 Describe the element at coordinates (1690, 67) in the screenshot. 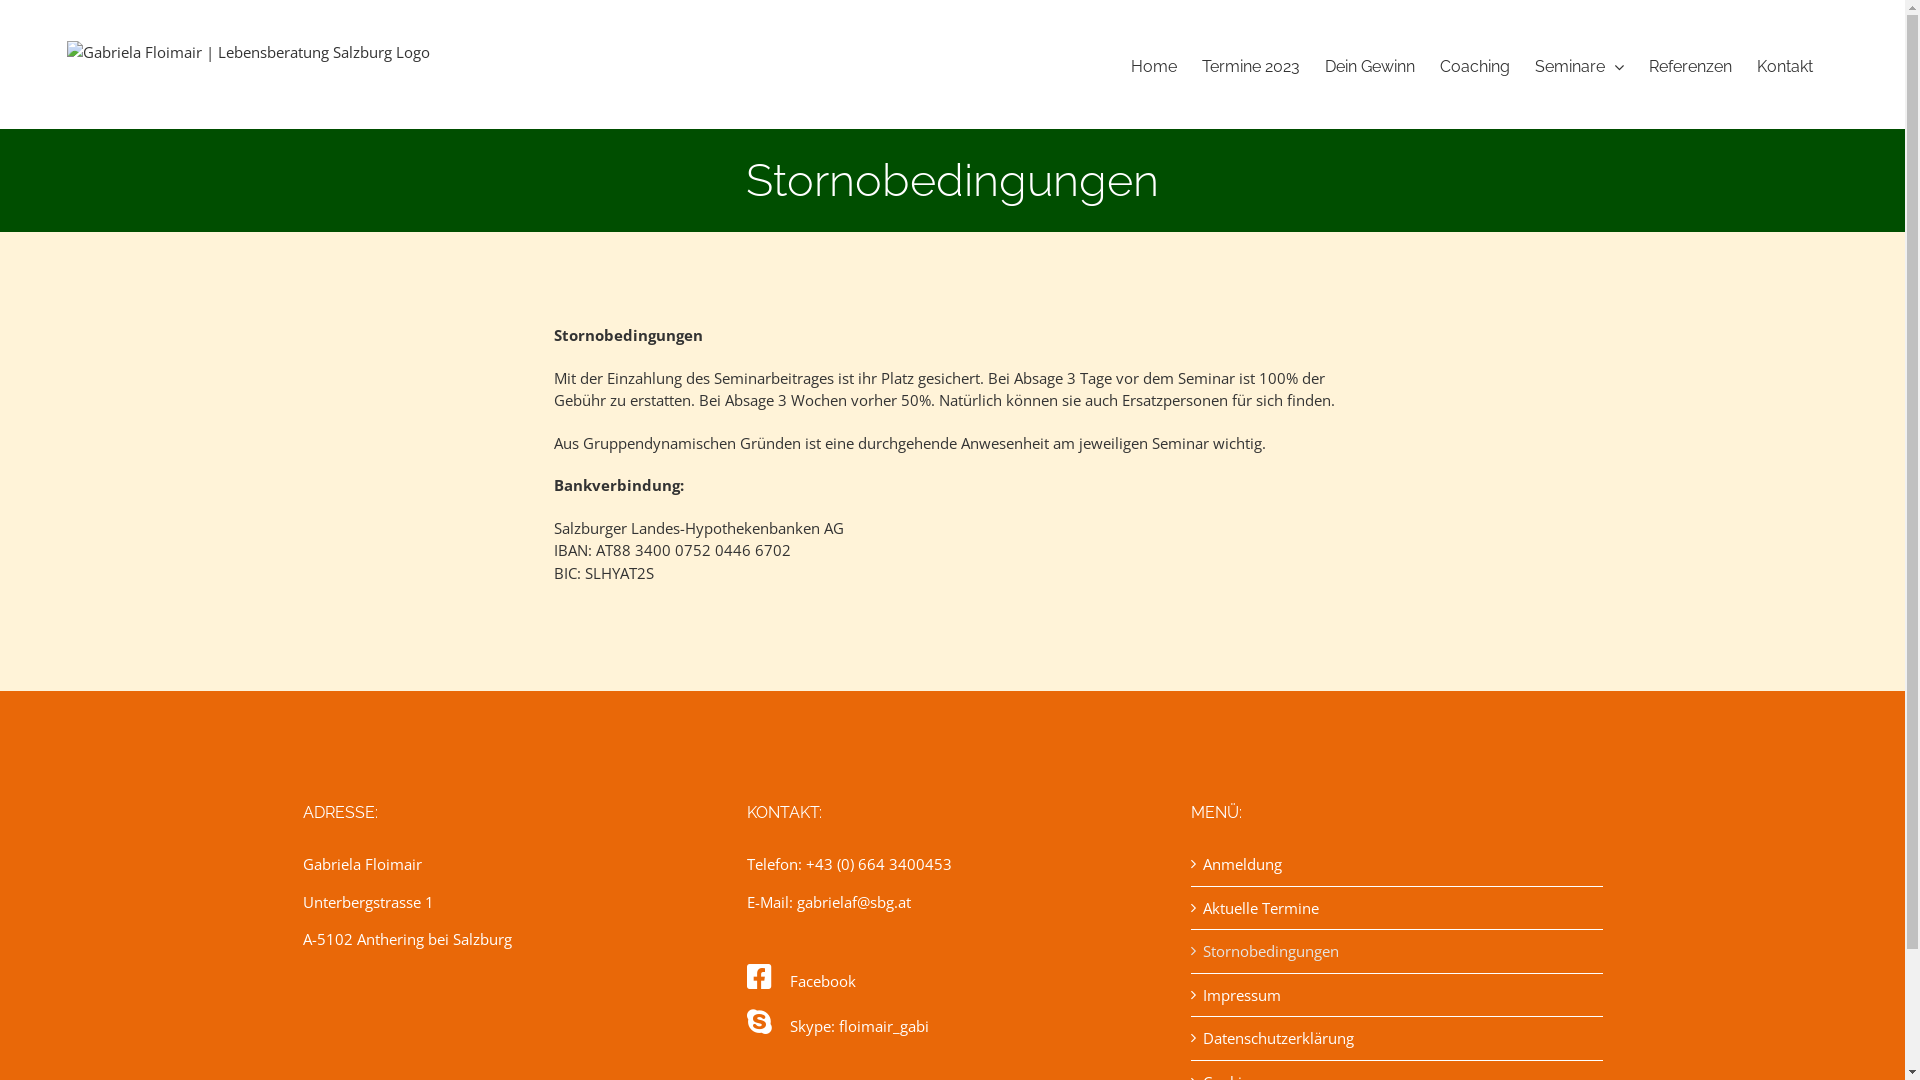

I see `Referenzen` at that location.